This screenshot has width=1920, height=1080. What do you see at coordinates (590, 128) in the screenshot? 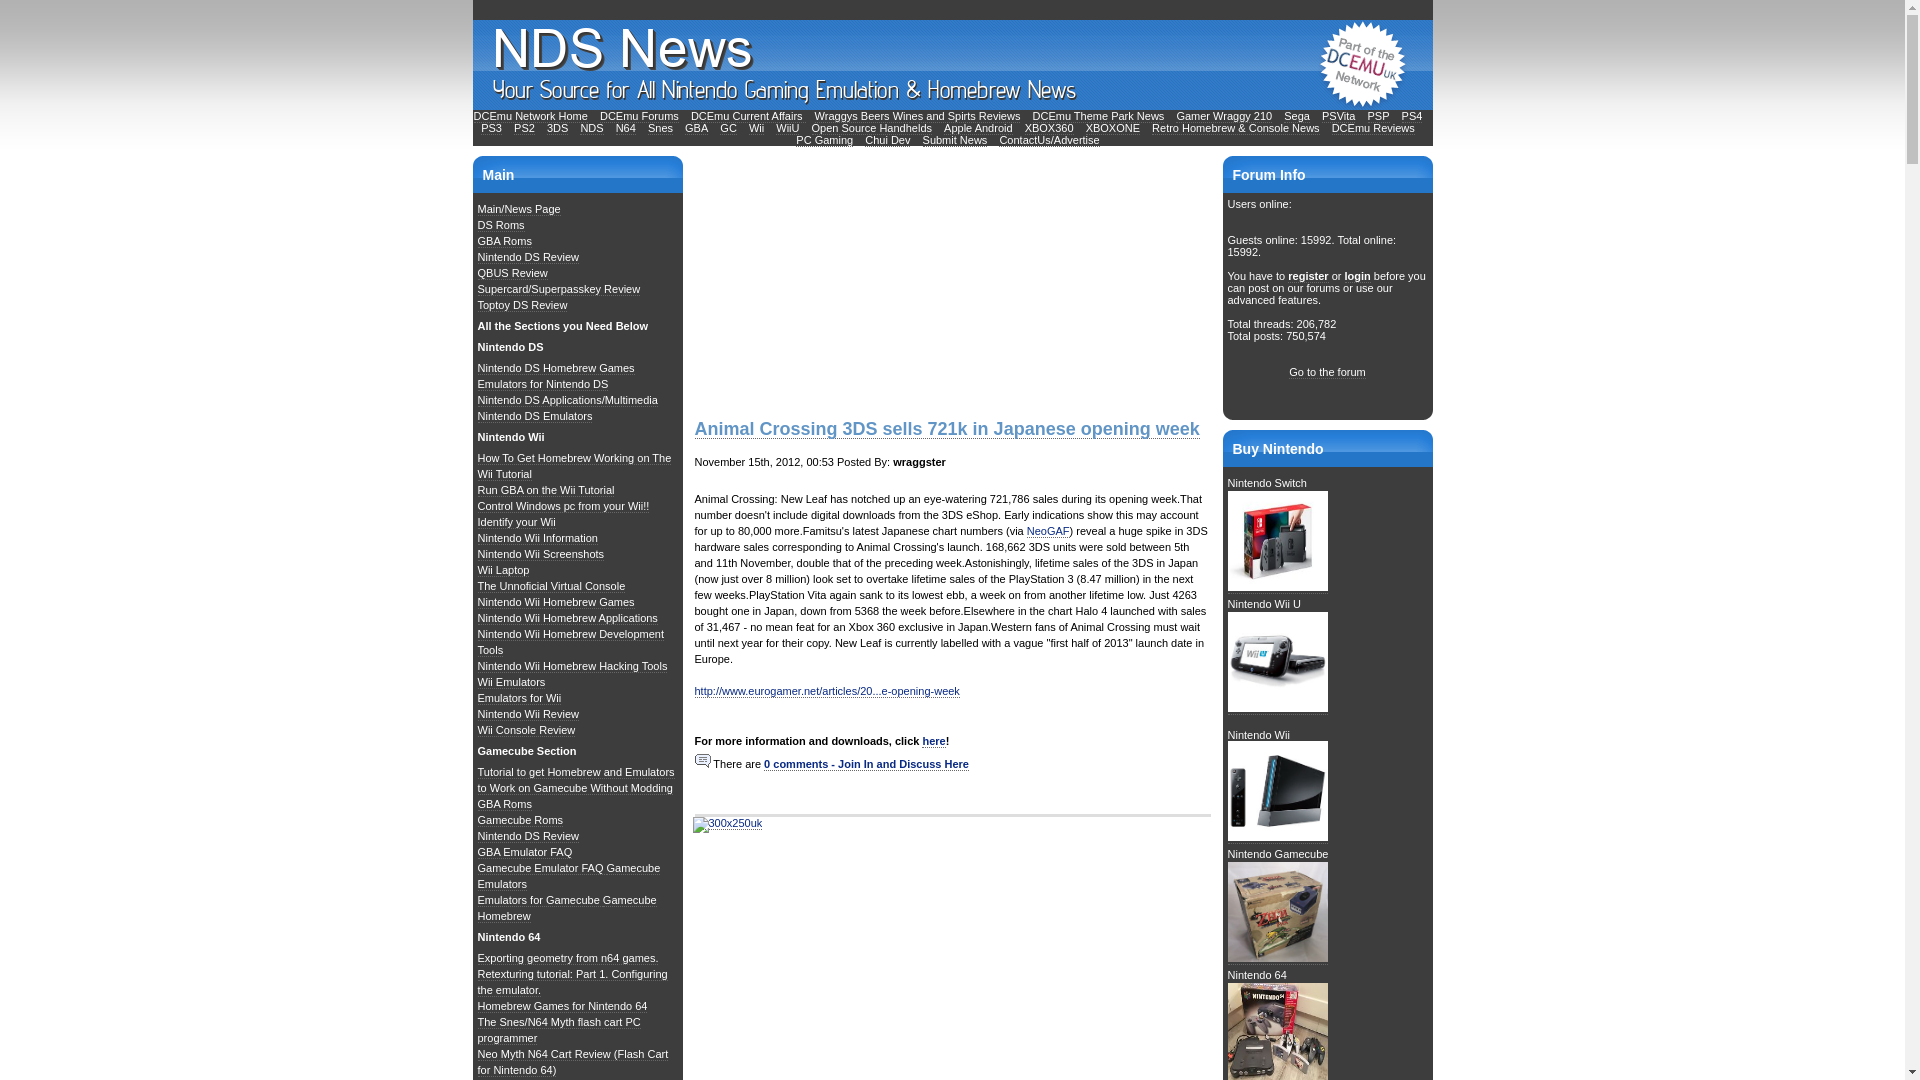
I see `NDS` at bounding box center [590, 128].